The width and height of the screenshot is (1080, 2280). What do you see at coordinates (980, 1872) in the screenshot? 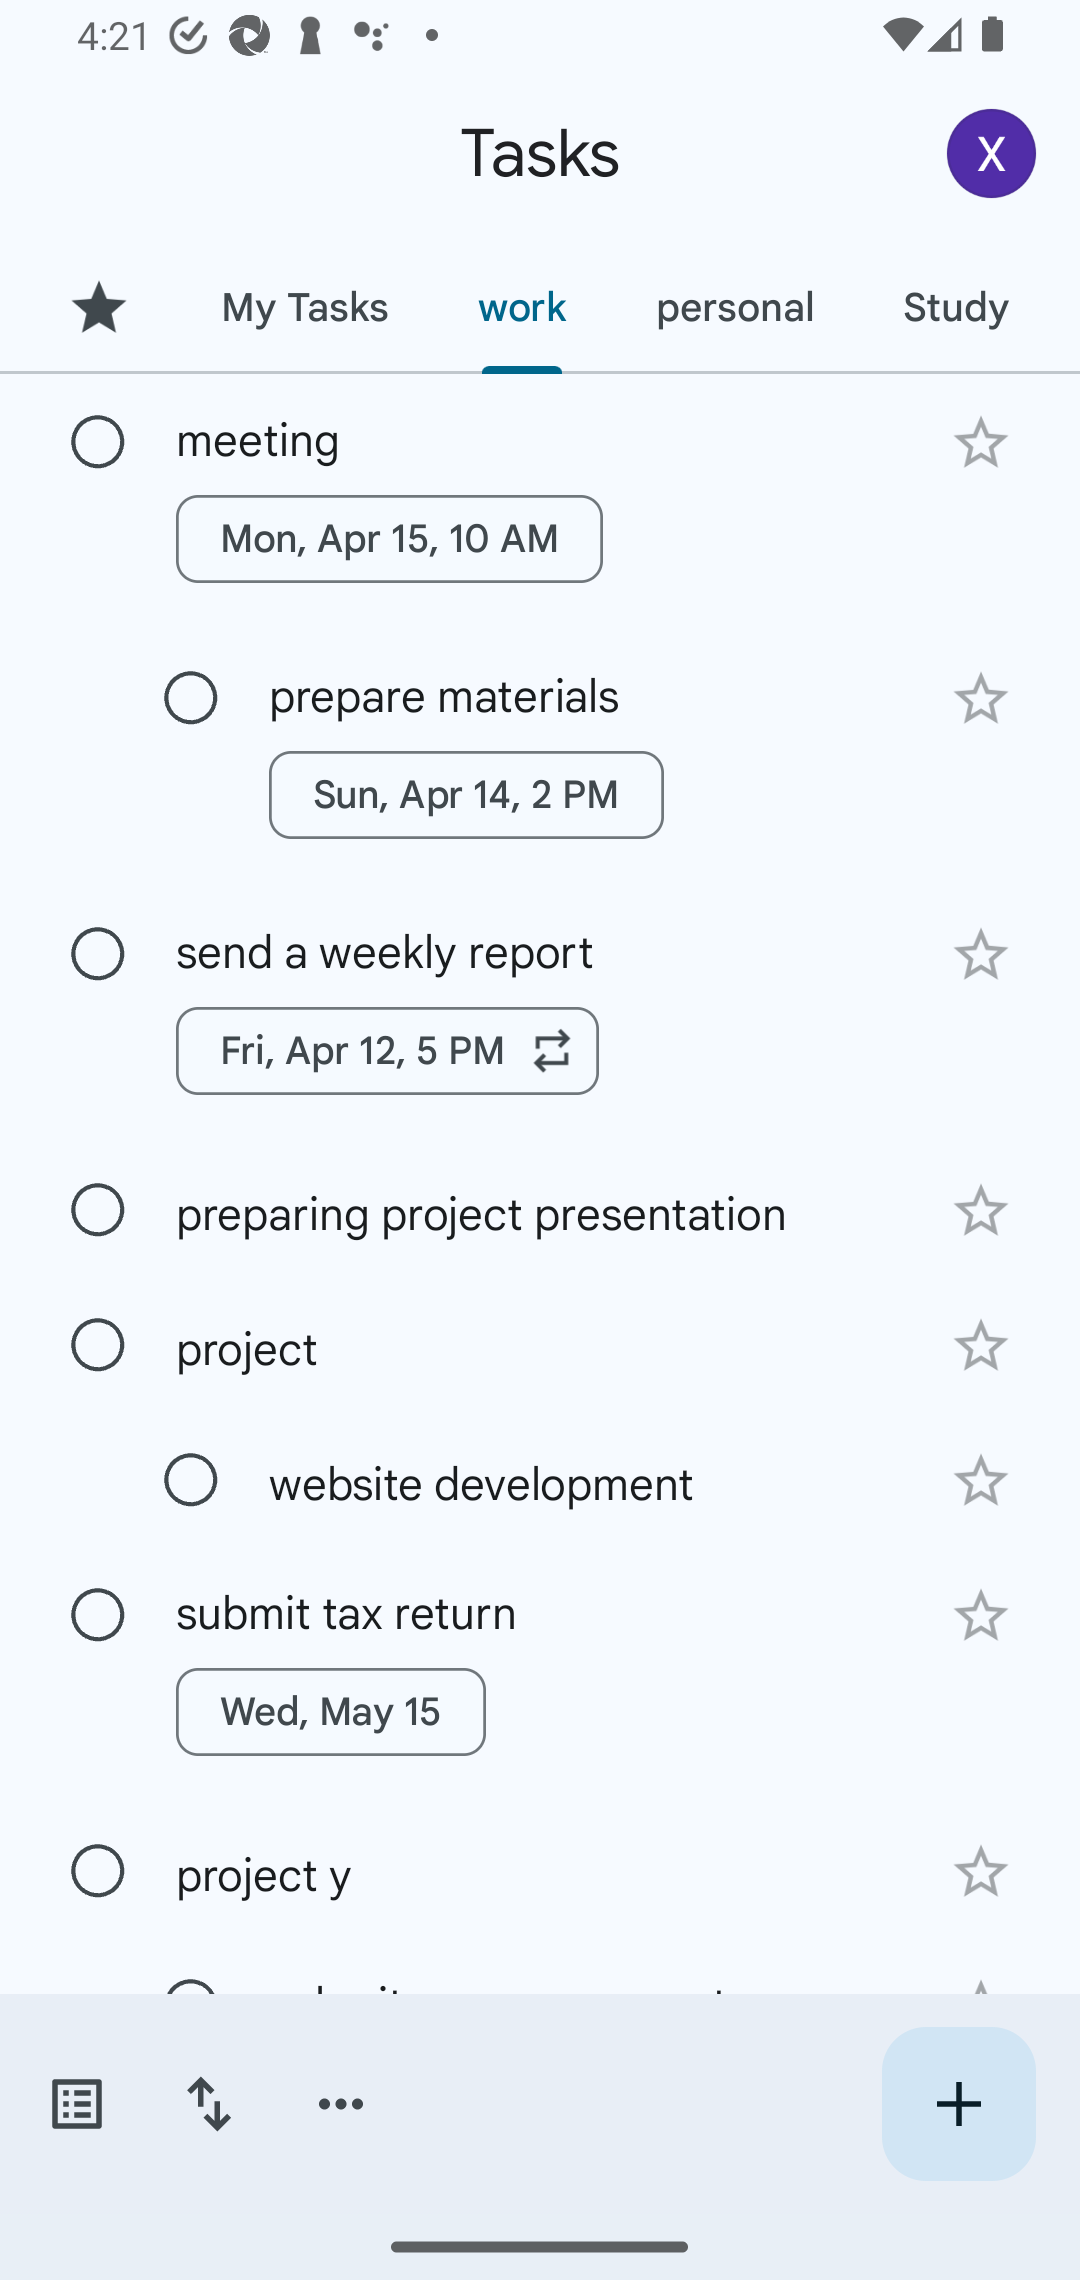
I see `Add star` at bounding box center [980, 1872].